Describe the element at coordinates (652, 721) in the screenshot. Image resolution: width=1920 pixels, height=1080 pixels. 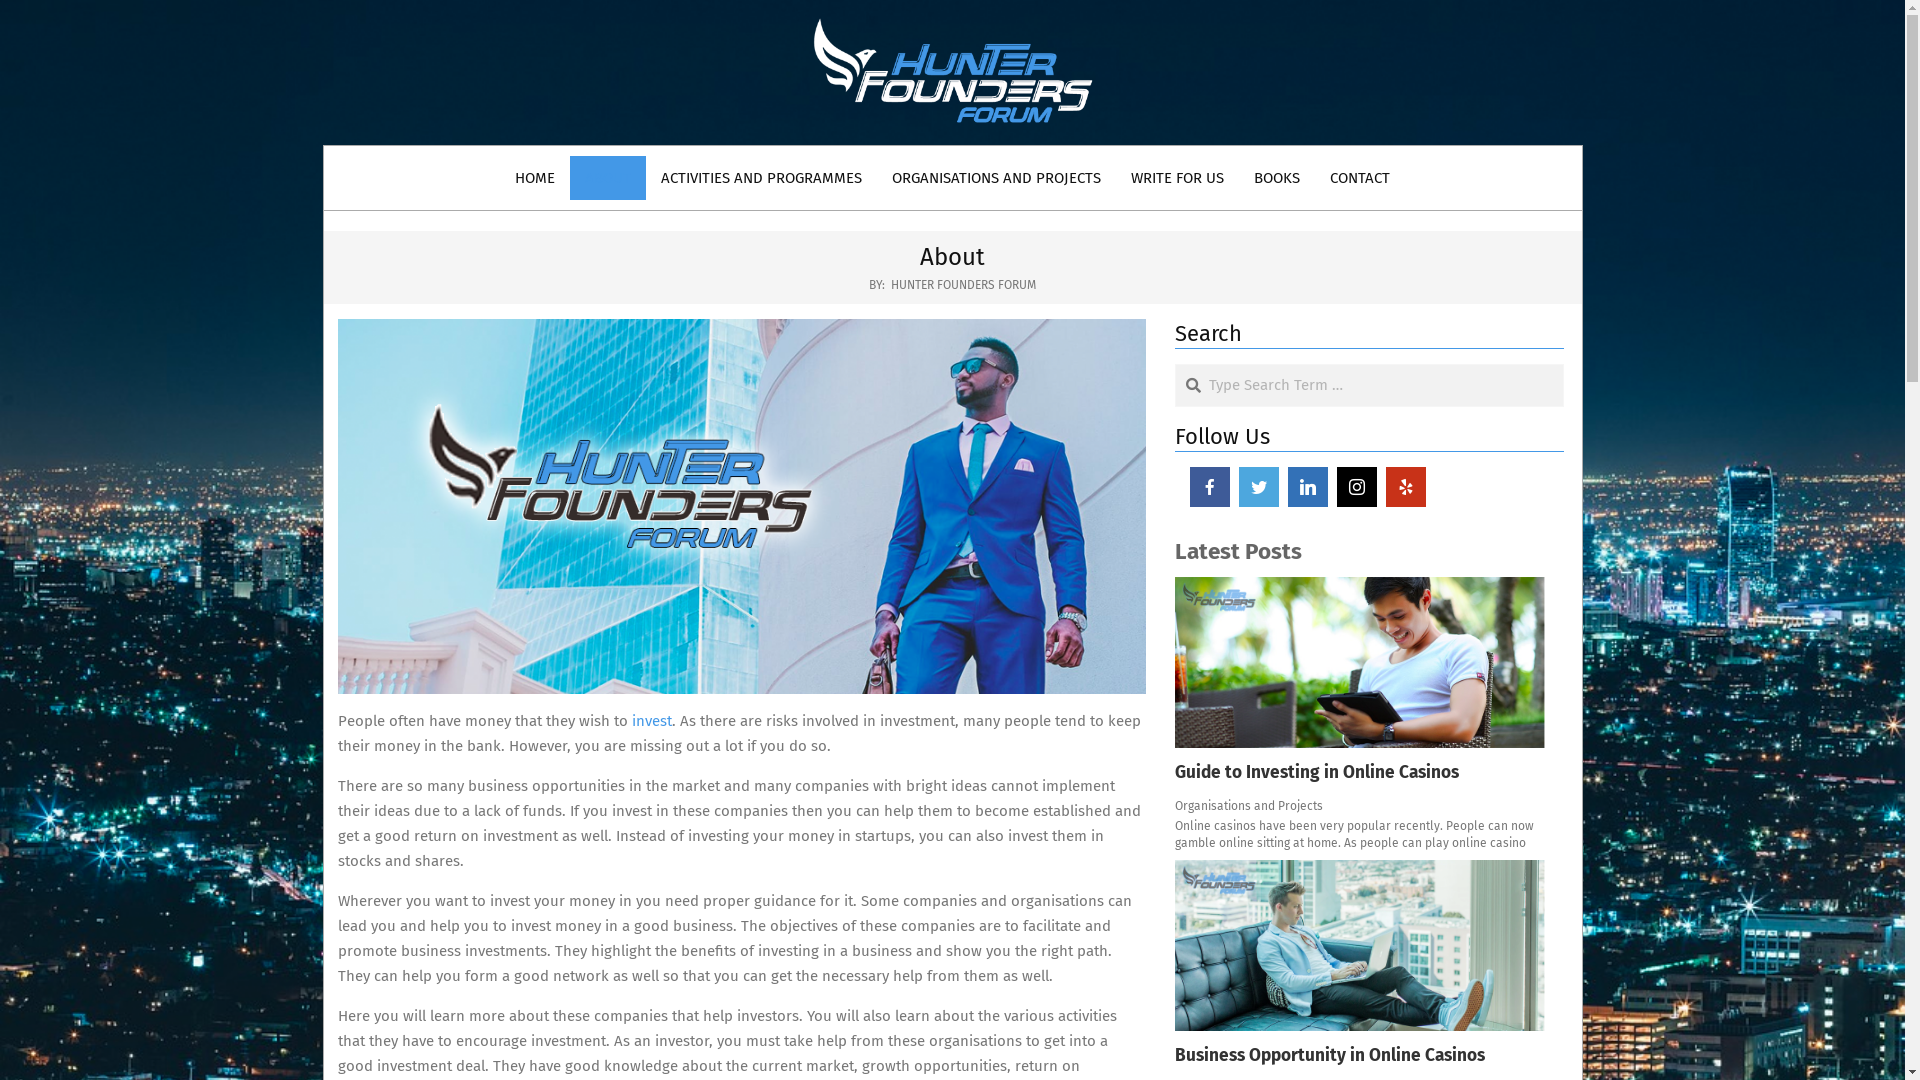
I see `invest` at that location.